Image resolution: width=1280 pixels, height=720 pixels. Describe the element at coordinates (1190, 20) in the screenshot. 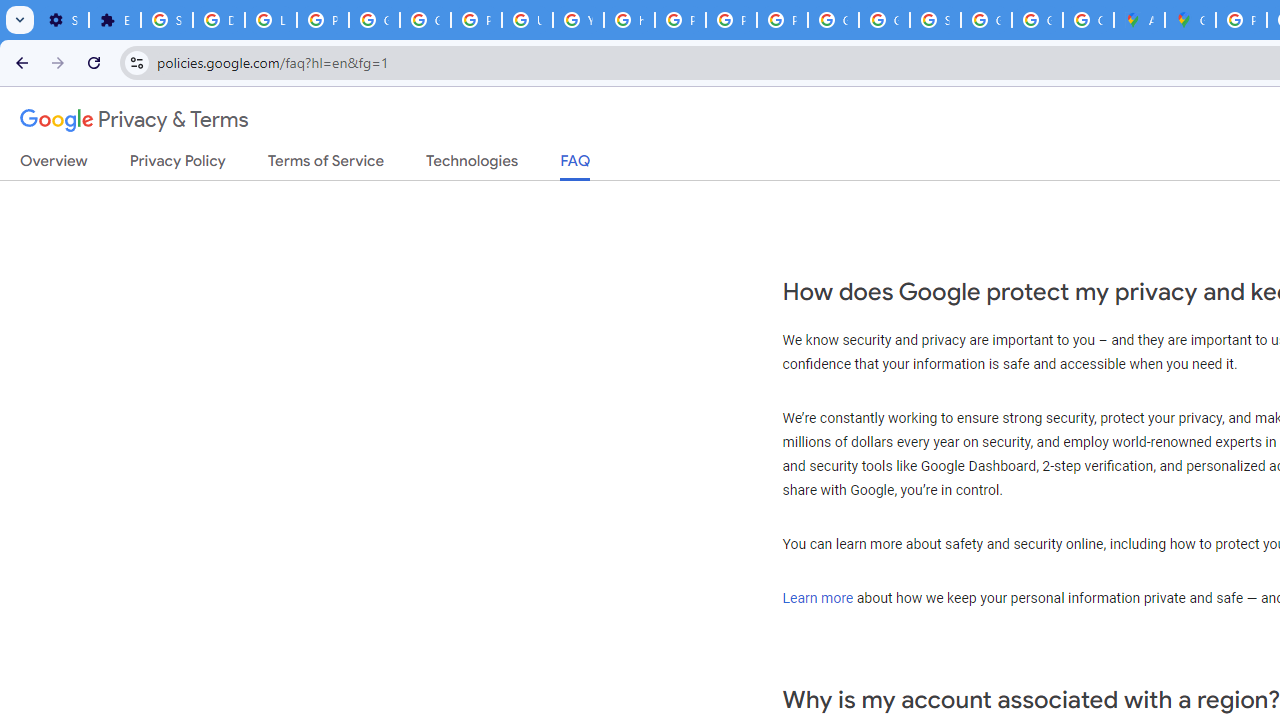

I see `Google Maps` at that location.